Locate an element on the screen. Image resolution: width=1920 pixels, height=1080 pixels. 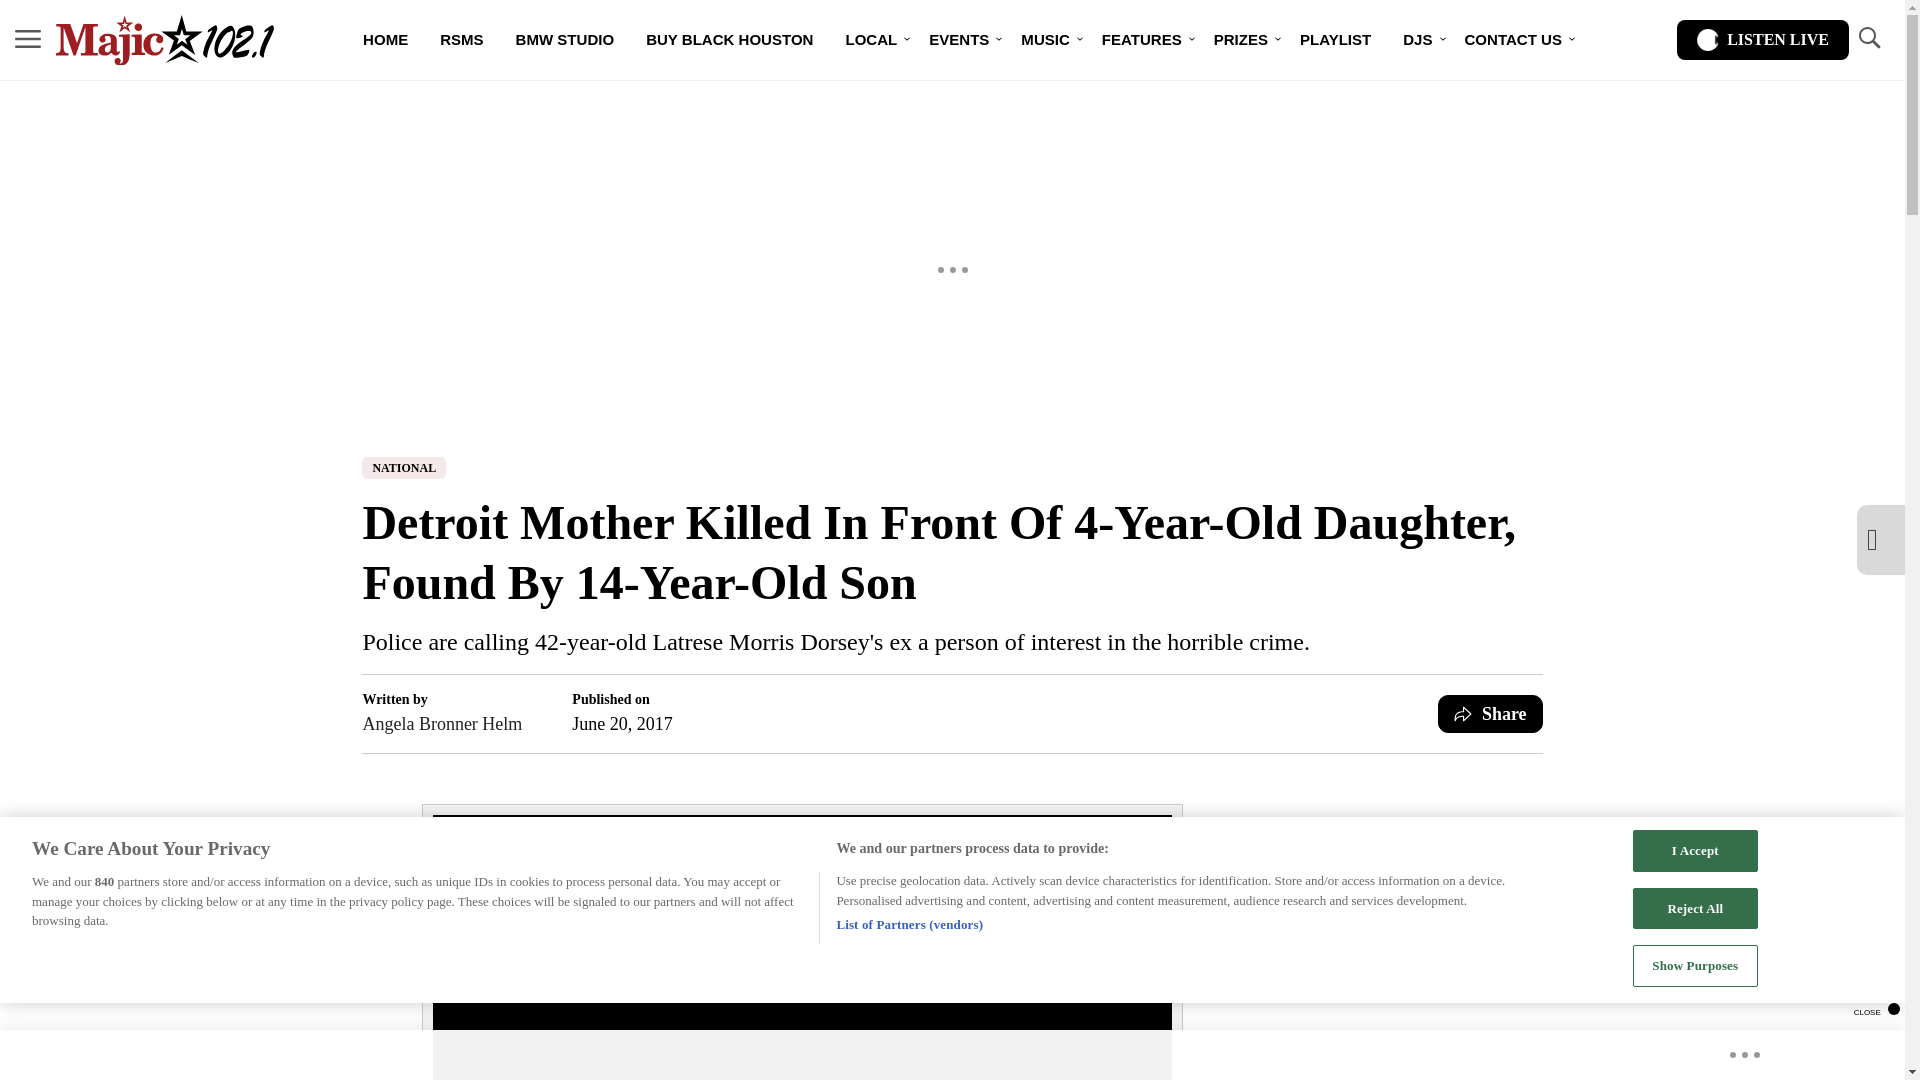
MENU is located at coordinates (28, 38).